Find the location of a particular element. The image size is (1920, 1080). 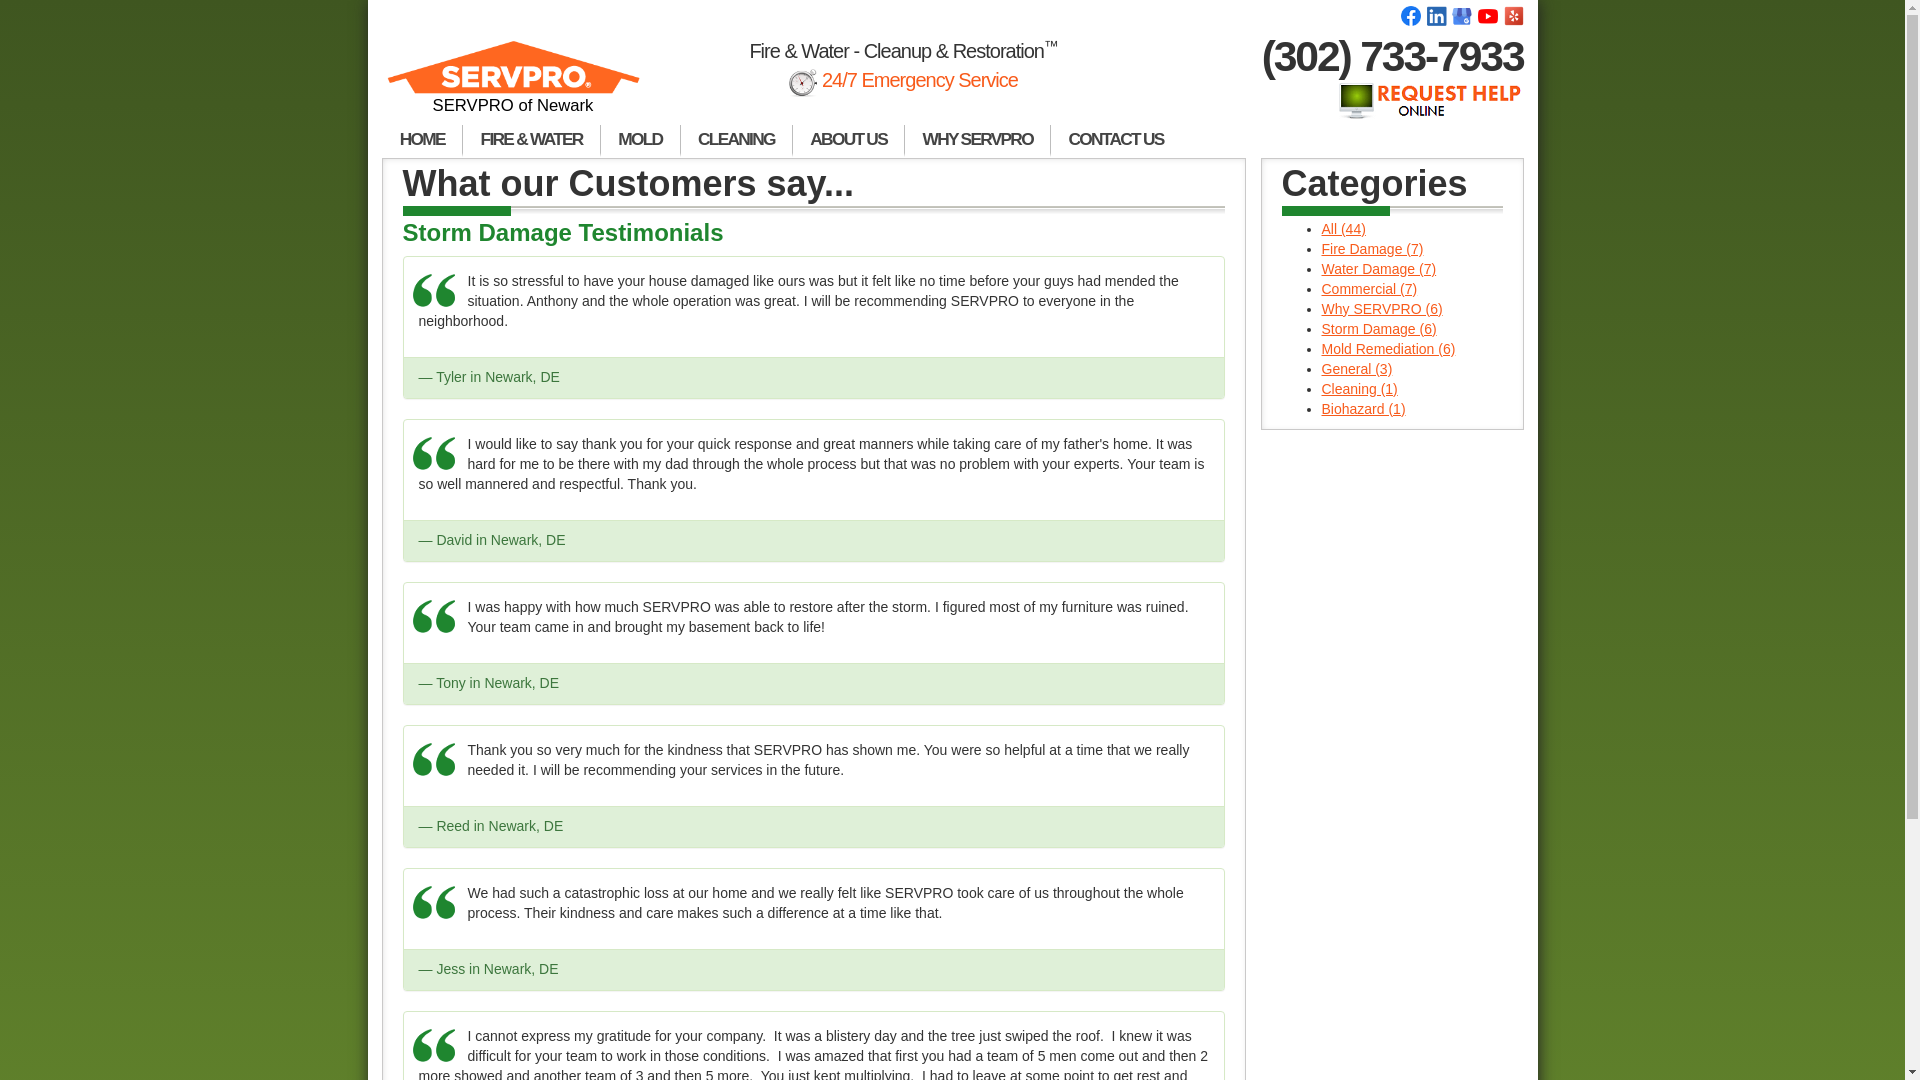

ABOUT US is located at coordinates (848, 140).